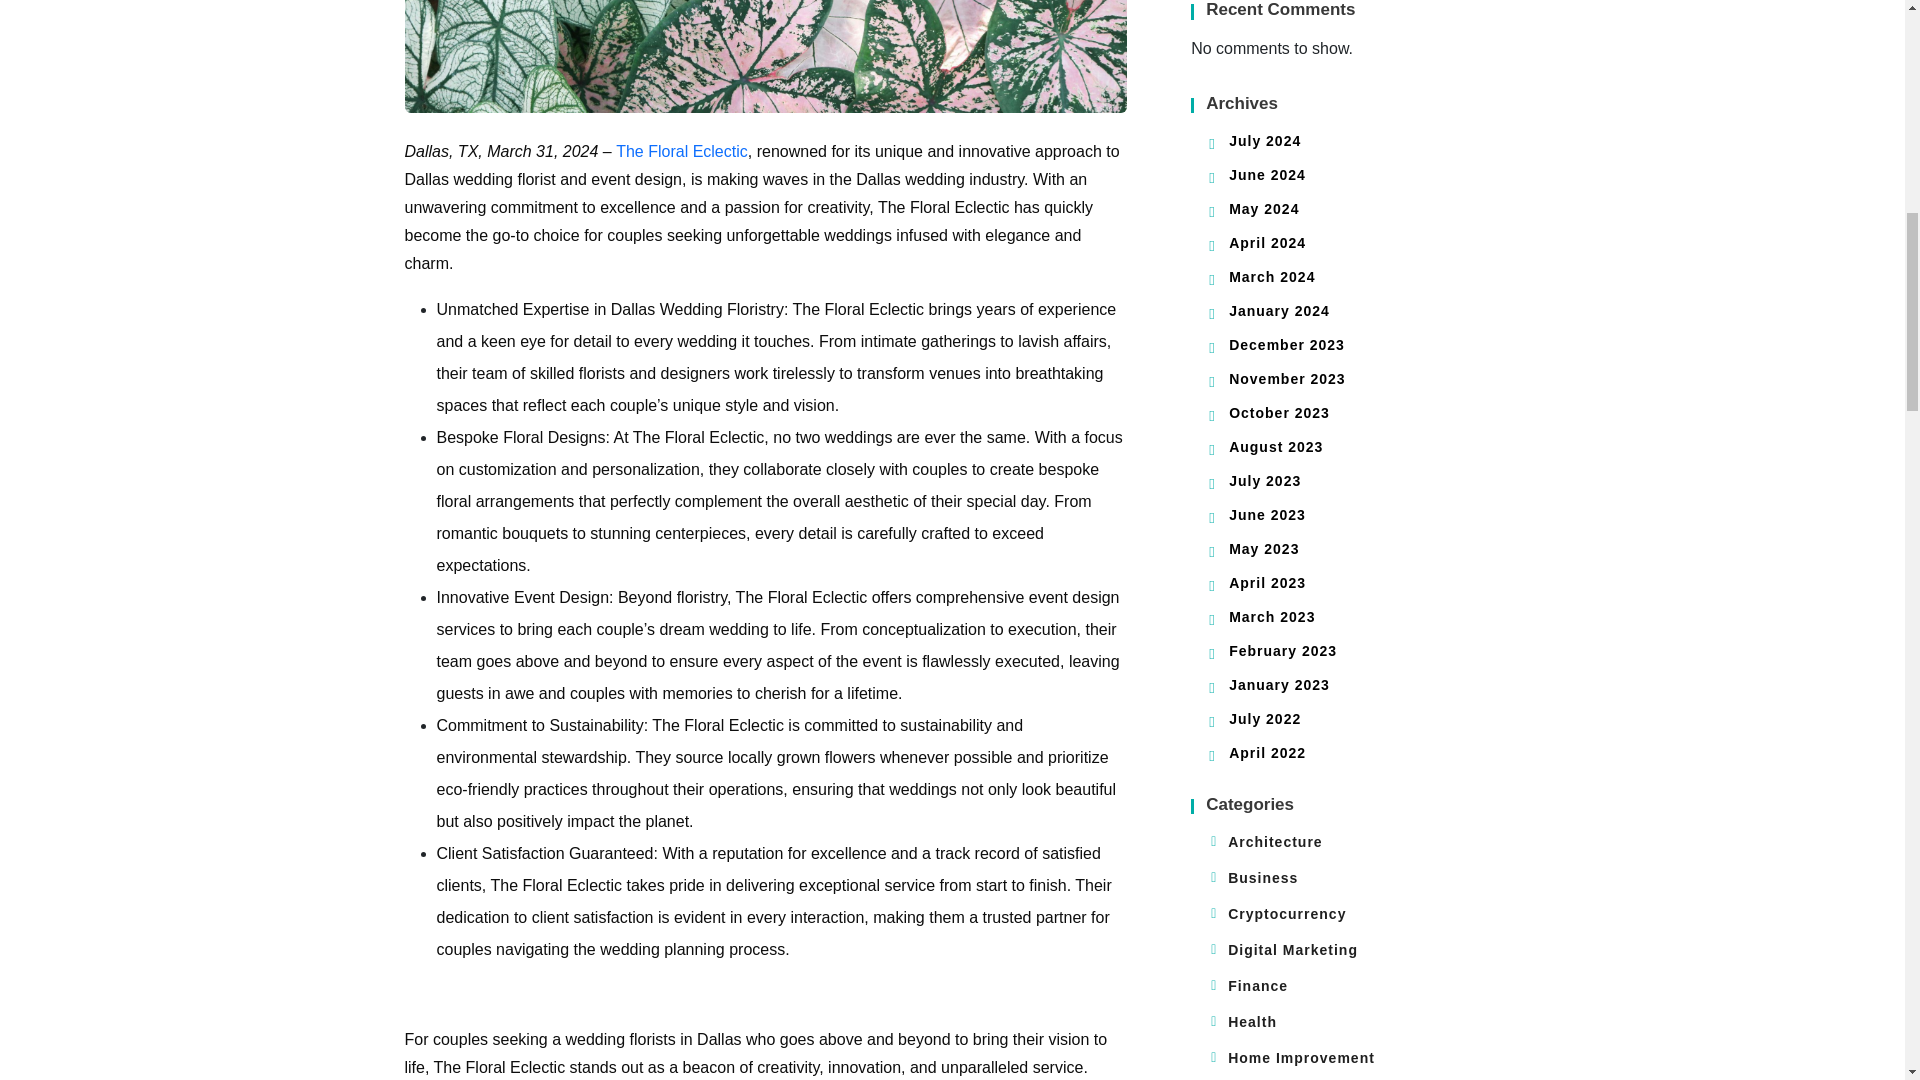 This screenshot has height=1080, width=1920. What do you see at coordinates (1266, 242) in the screenshot?
I see `April 2024` at bounding box center [1266, 242].